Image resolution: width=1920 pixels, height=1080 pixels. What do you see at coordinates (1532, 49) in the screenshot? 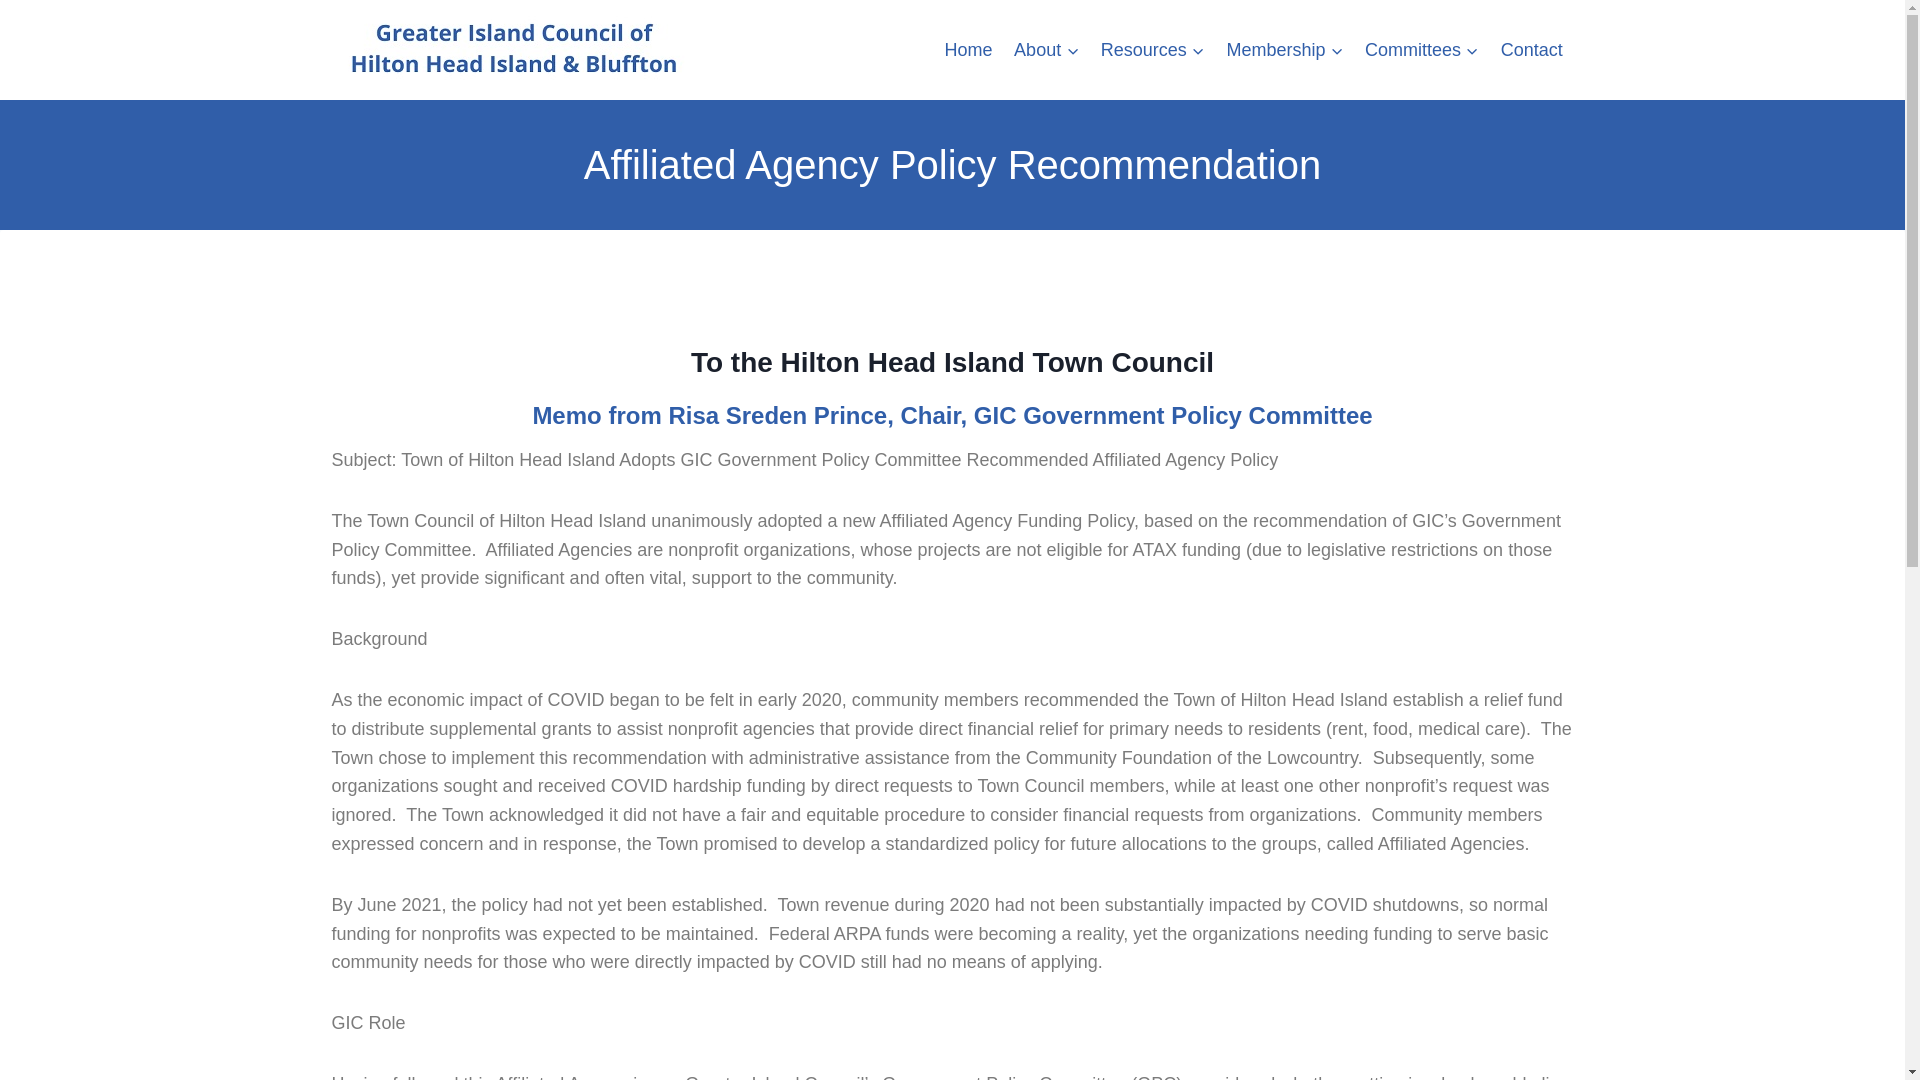
I see `Contact` at bounding box center [1532, 49].